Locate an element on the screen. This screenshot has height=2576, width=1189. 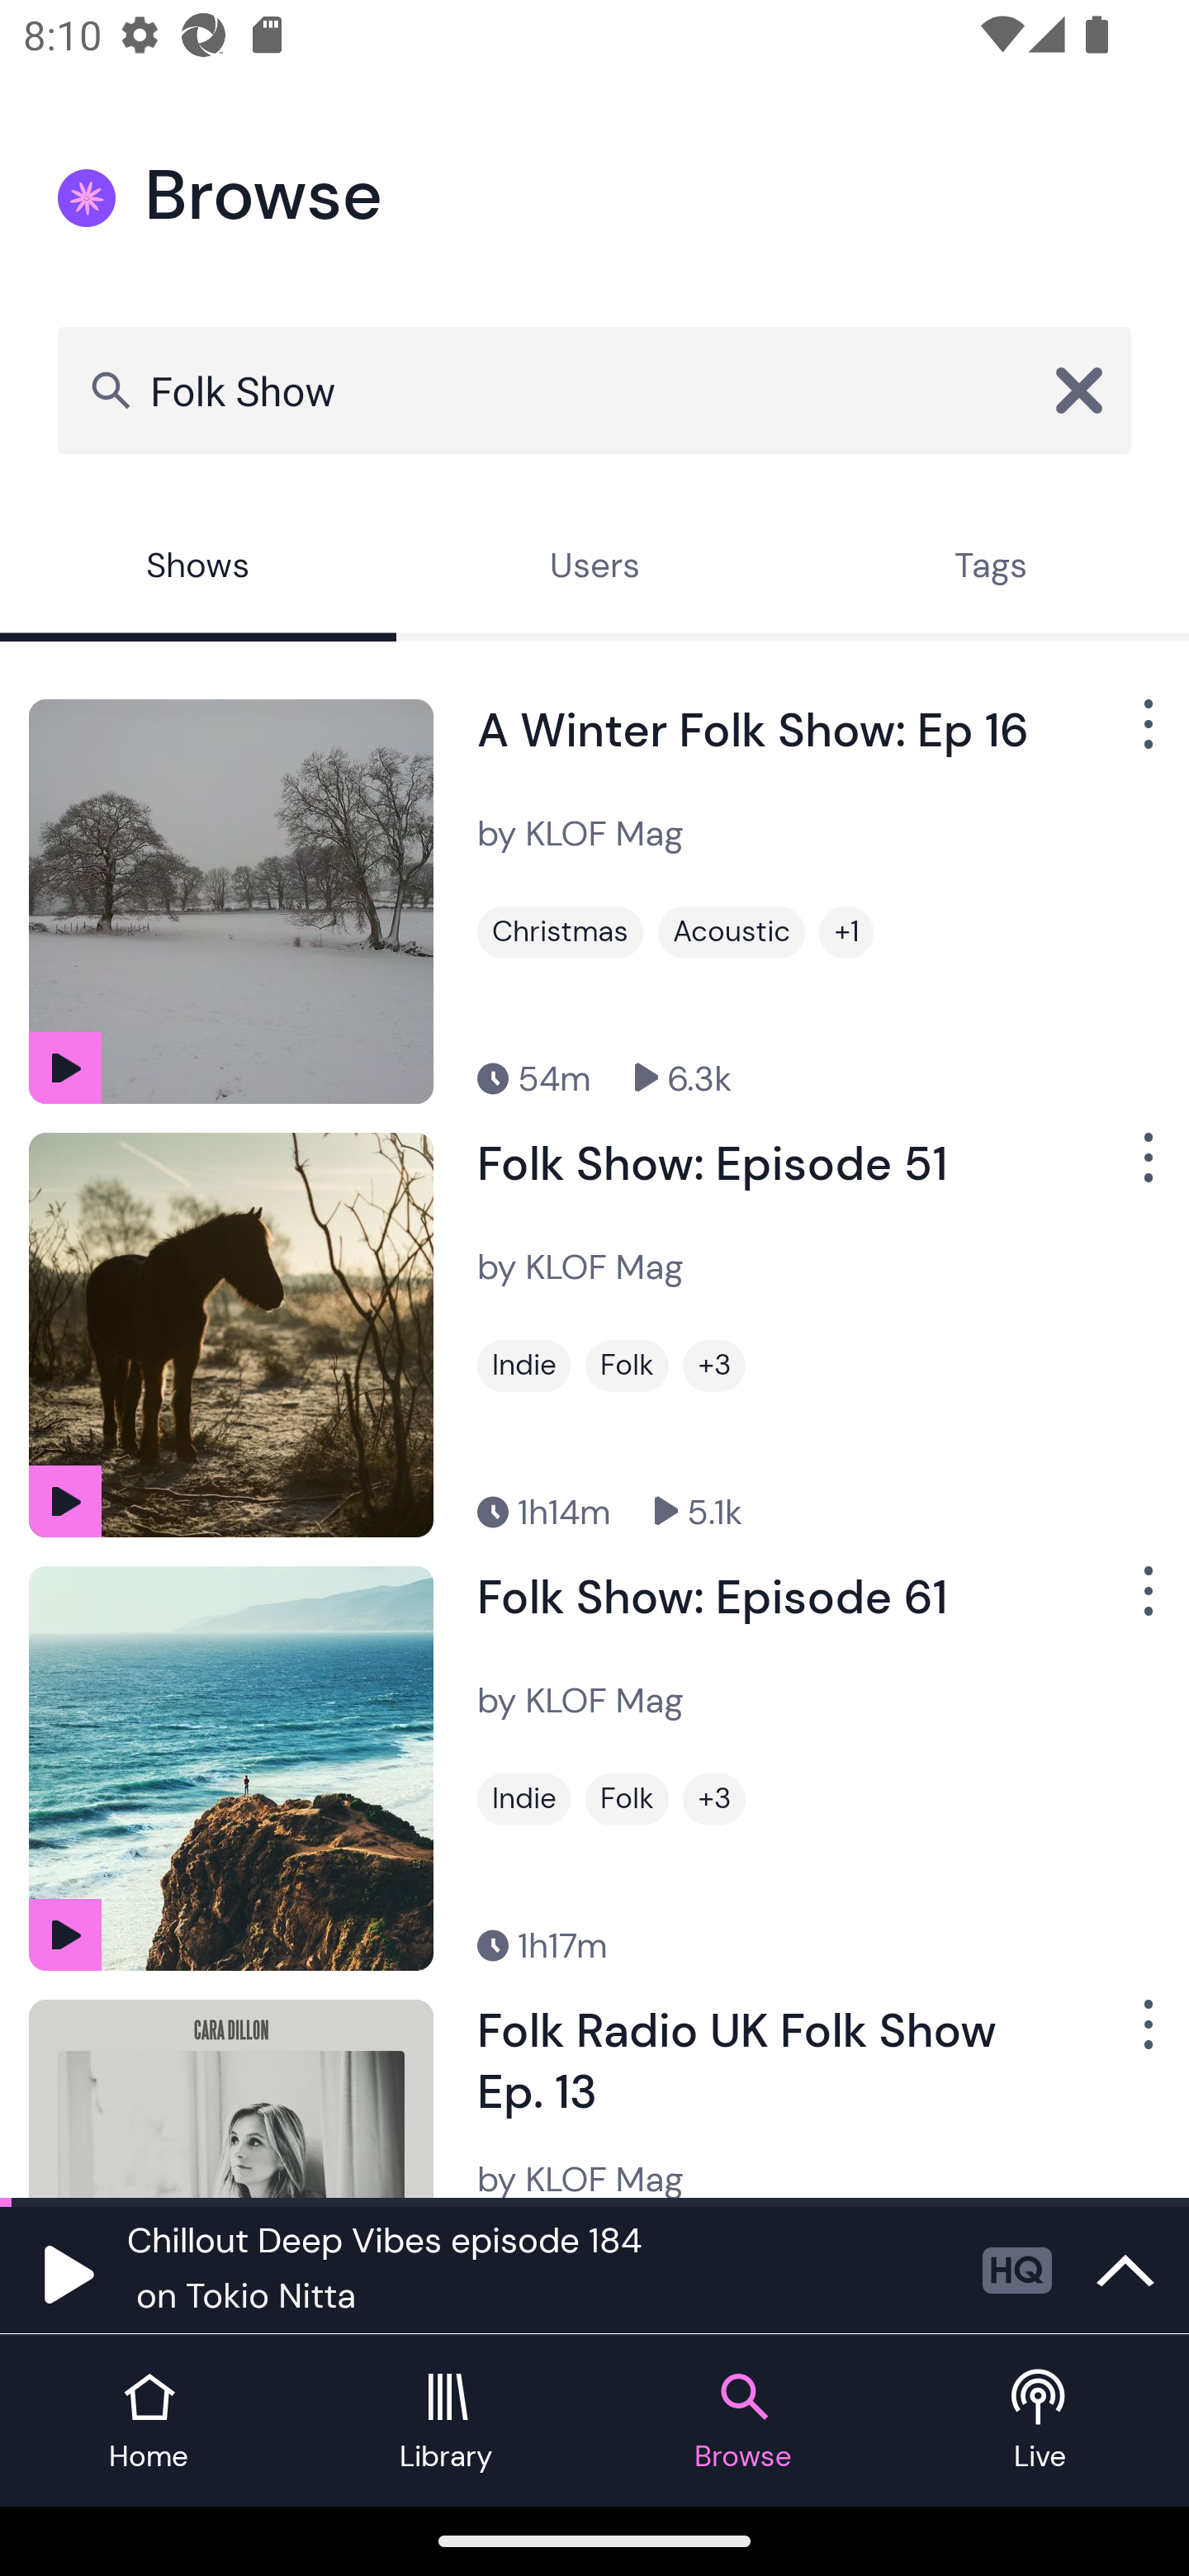
Acoustic is located at coordinates (731, 932).